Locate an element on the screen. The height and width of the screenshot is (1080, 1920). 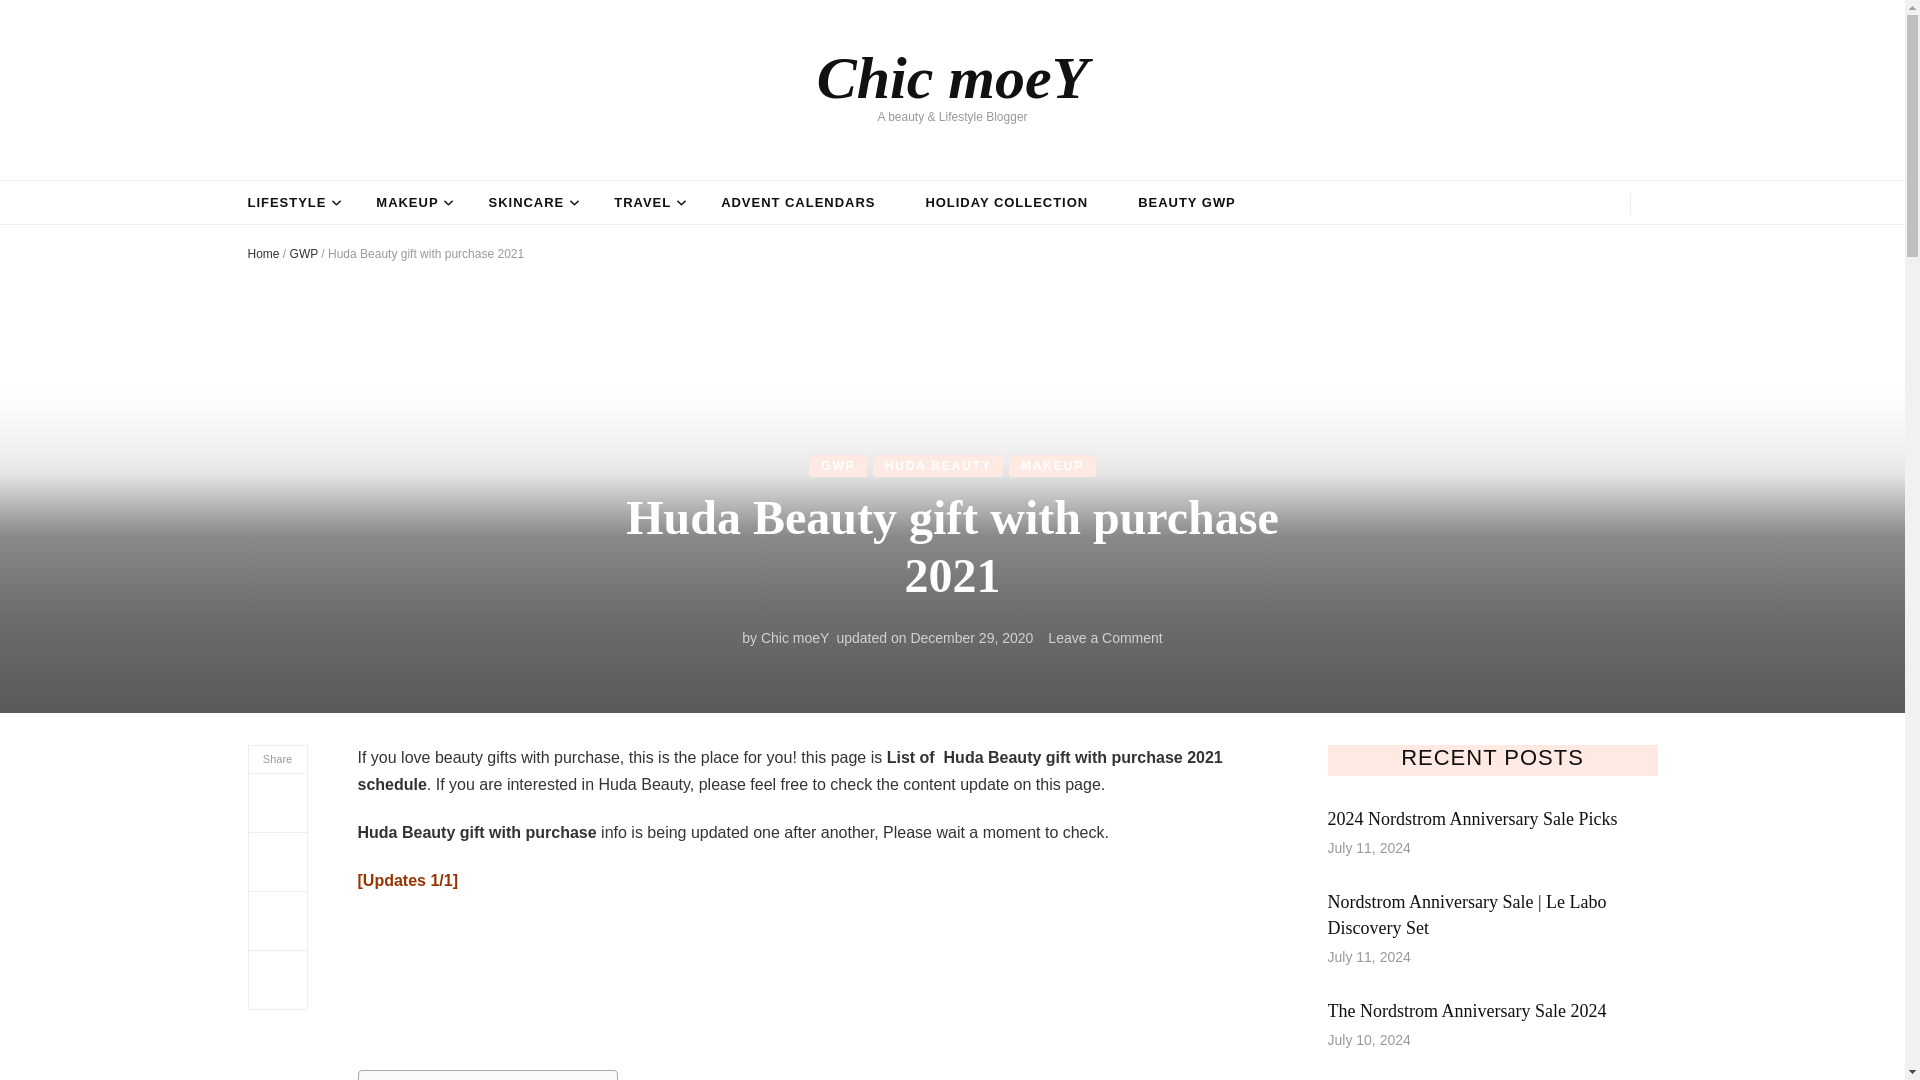
BEAUTY GWP is located at coordinates (798, 204).